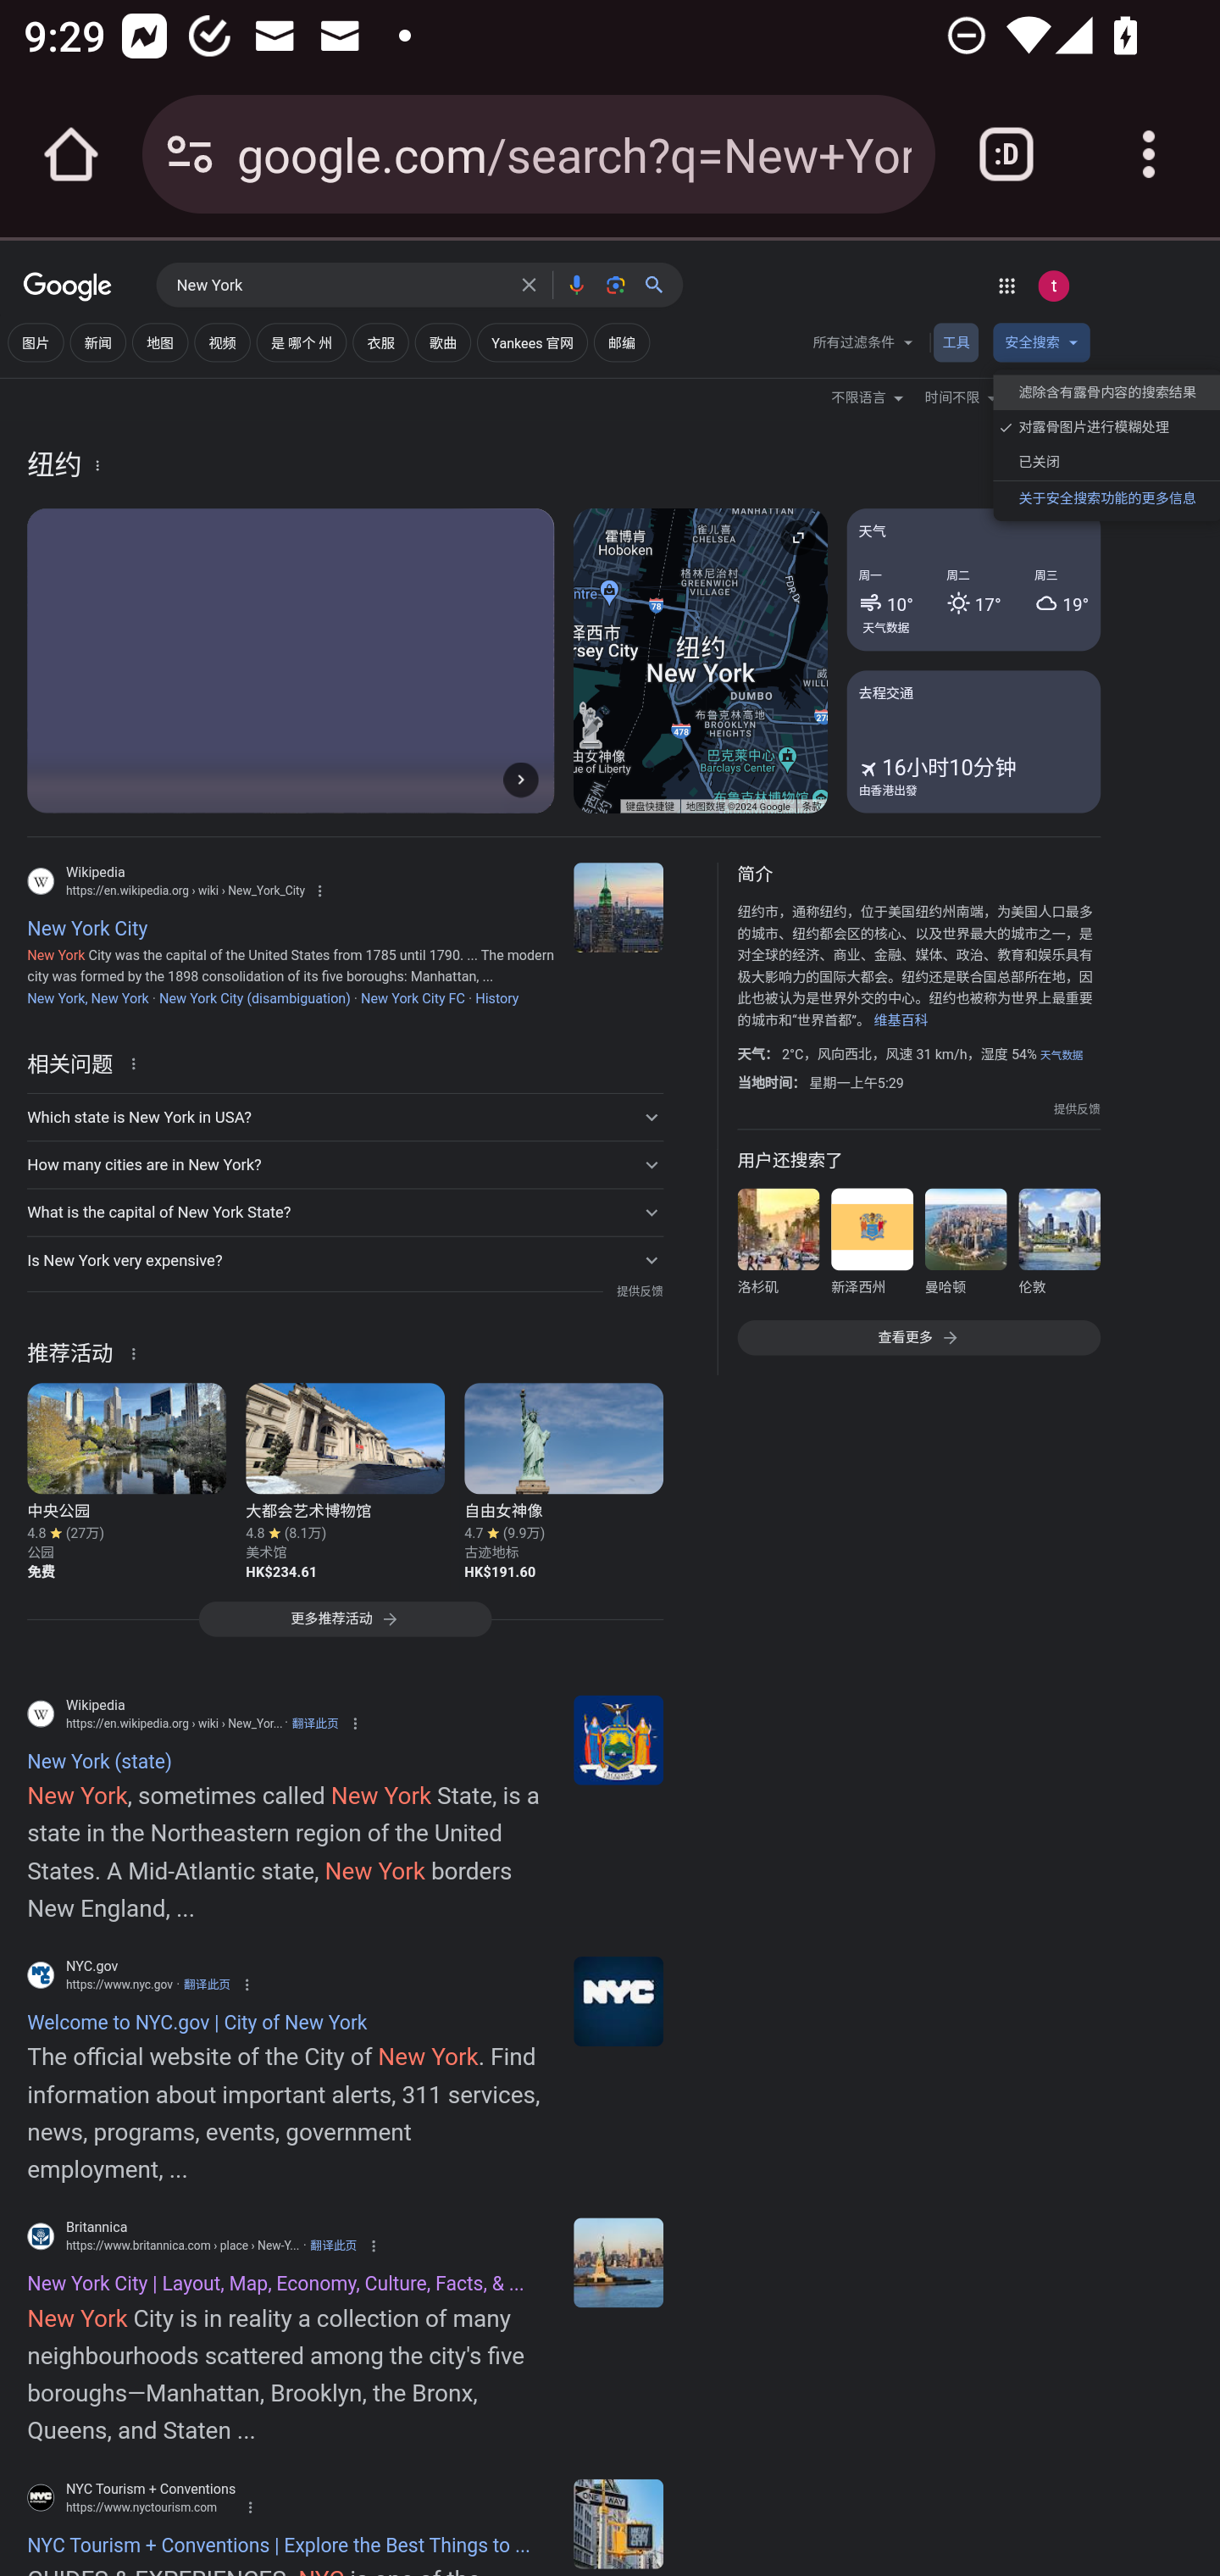  Describe the element at coordinates (137, 1063) in the screenshot. I see `关于这条结果的详细信息` at that location.